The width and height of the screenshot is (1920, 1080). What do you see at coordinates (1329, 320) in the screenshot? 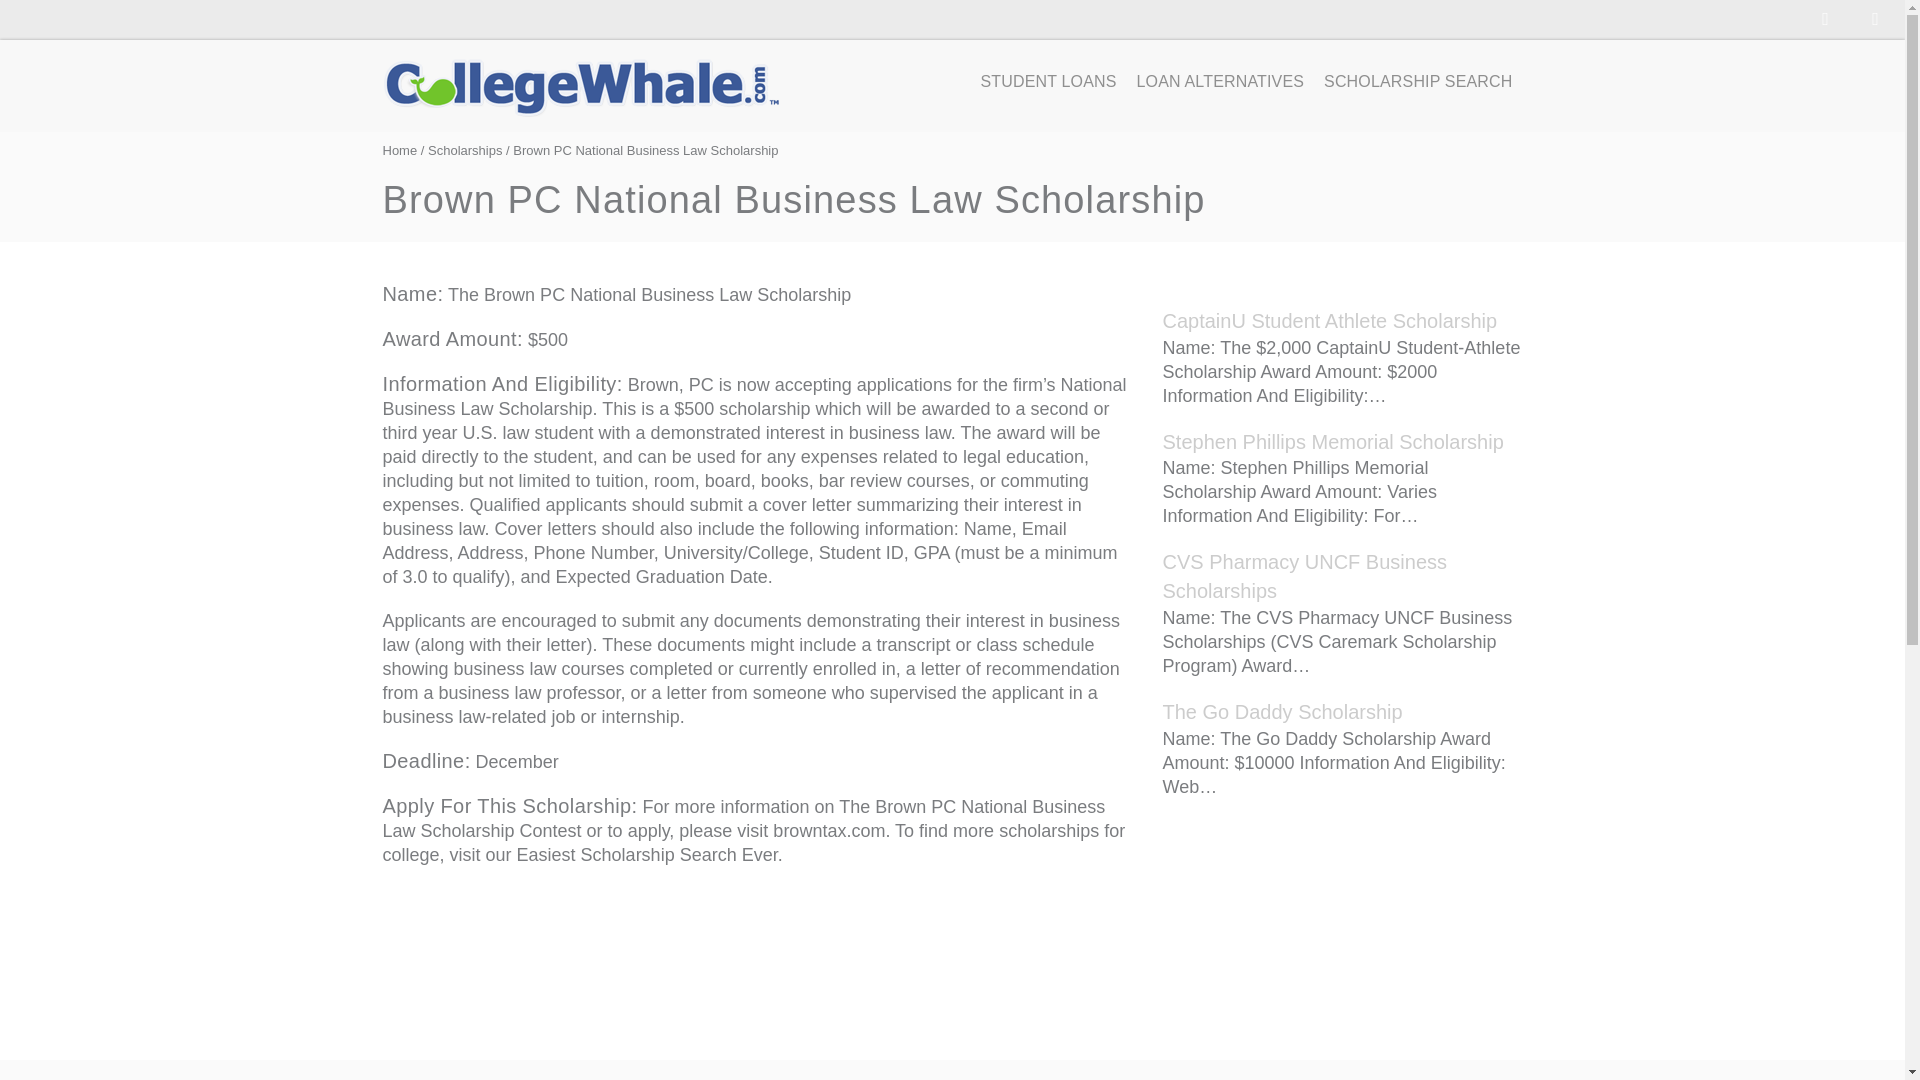
I see `CaptainU Student Athlete Scholarship` at bounding box center [1329, 320].